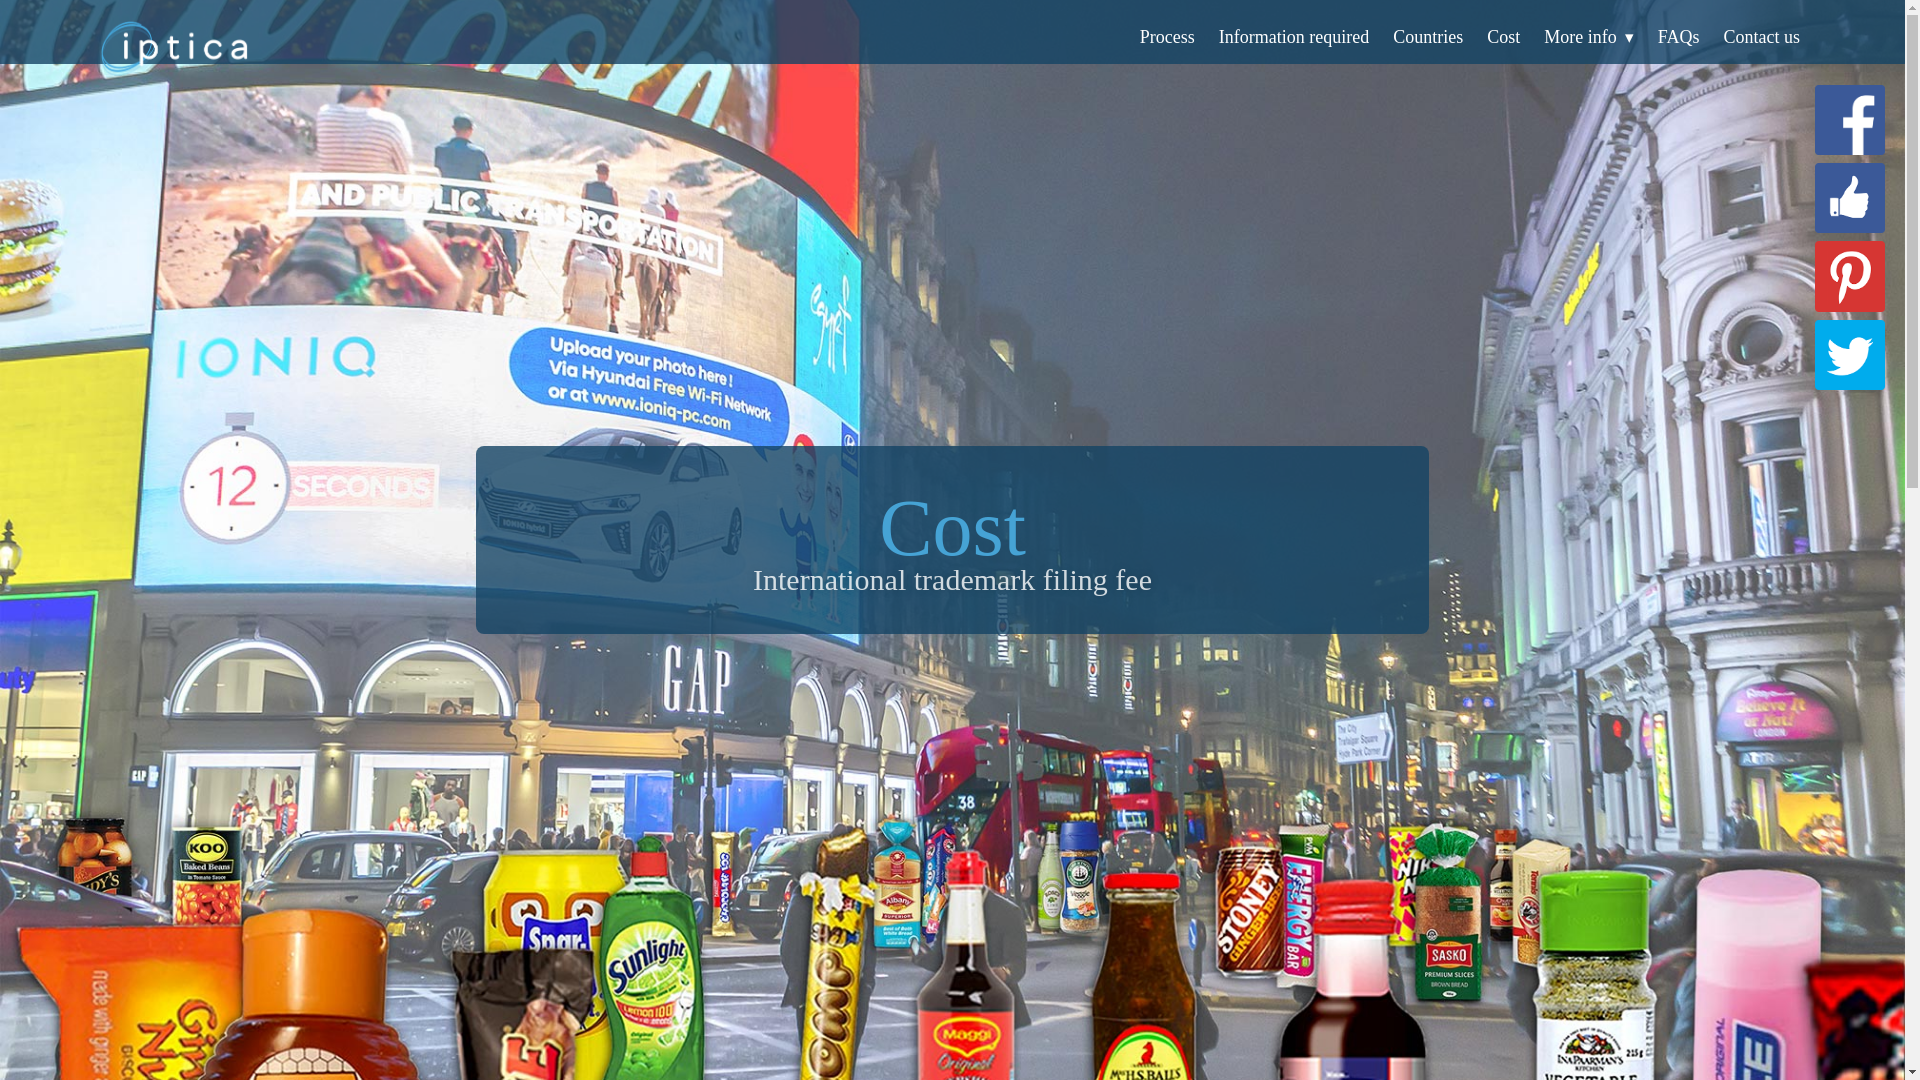  What do you see at coordinates (1167, 37) in the screenshot?
I see `Process` at bounding box center [1167, 37].